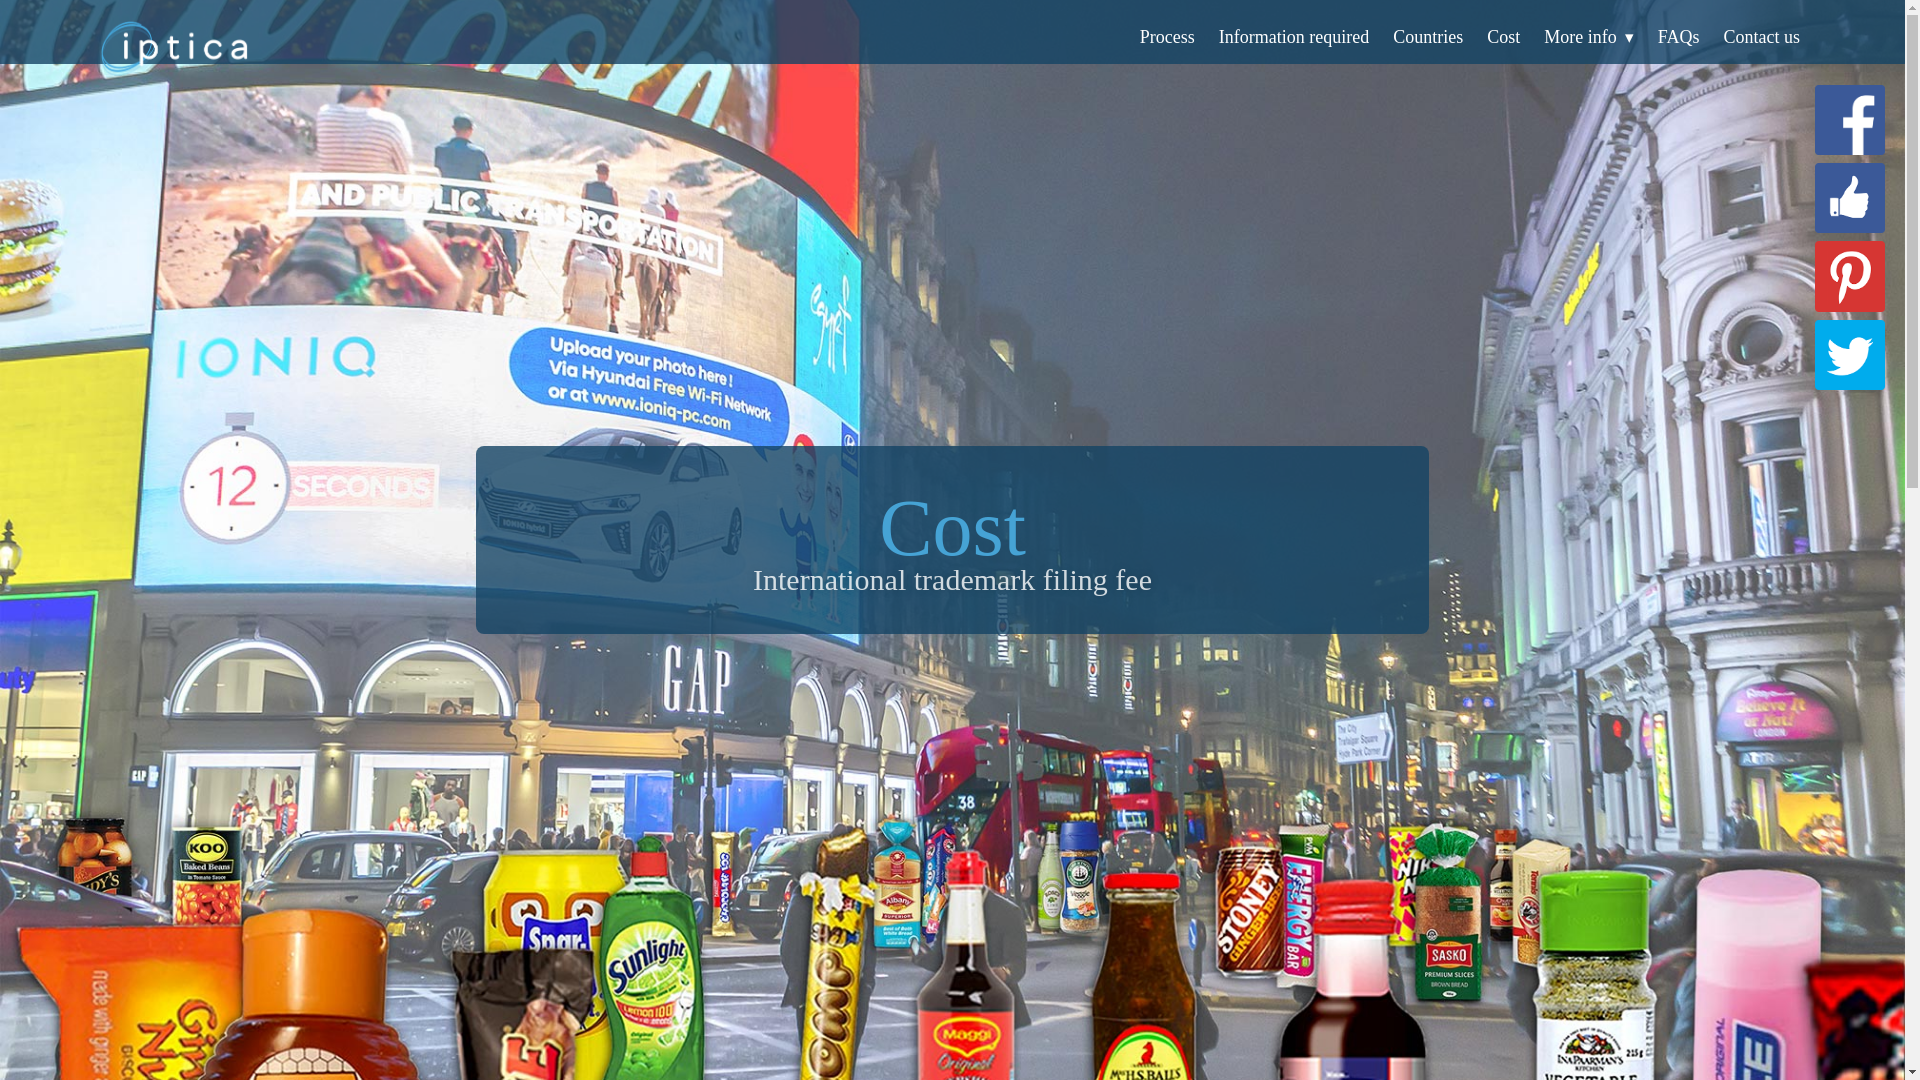  What do you see at coordinates (1167, 37) in the screenshot?
I see `Process` at bounding box center [1167, 37].